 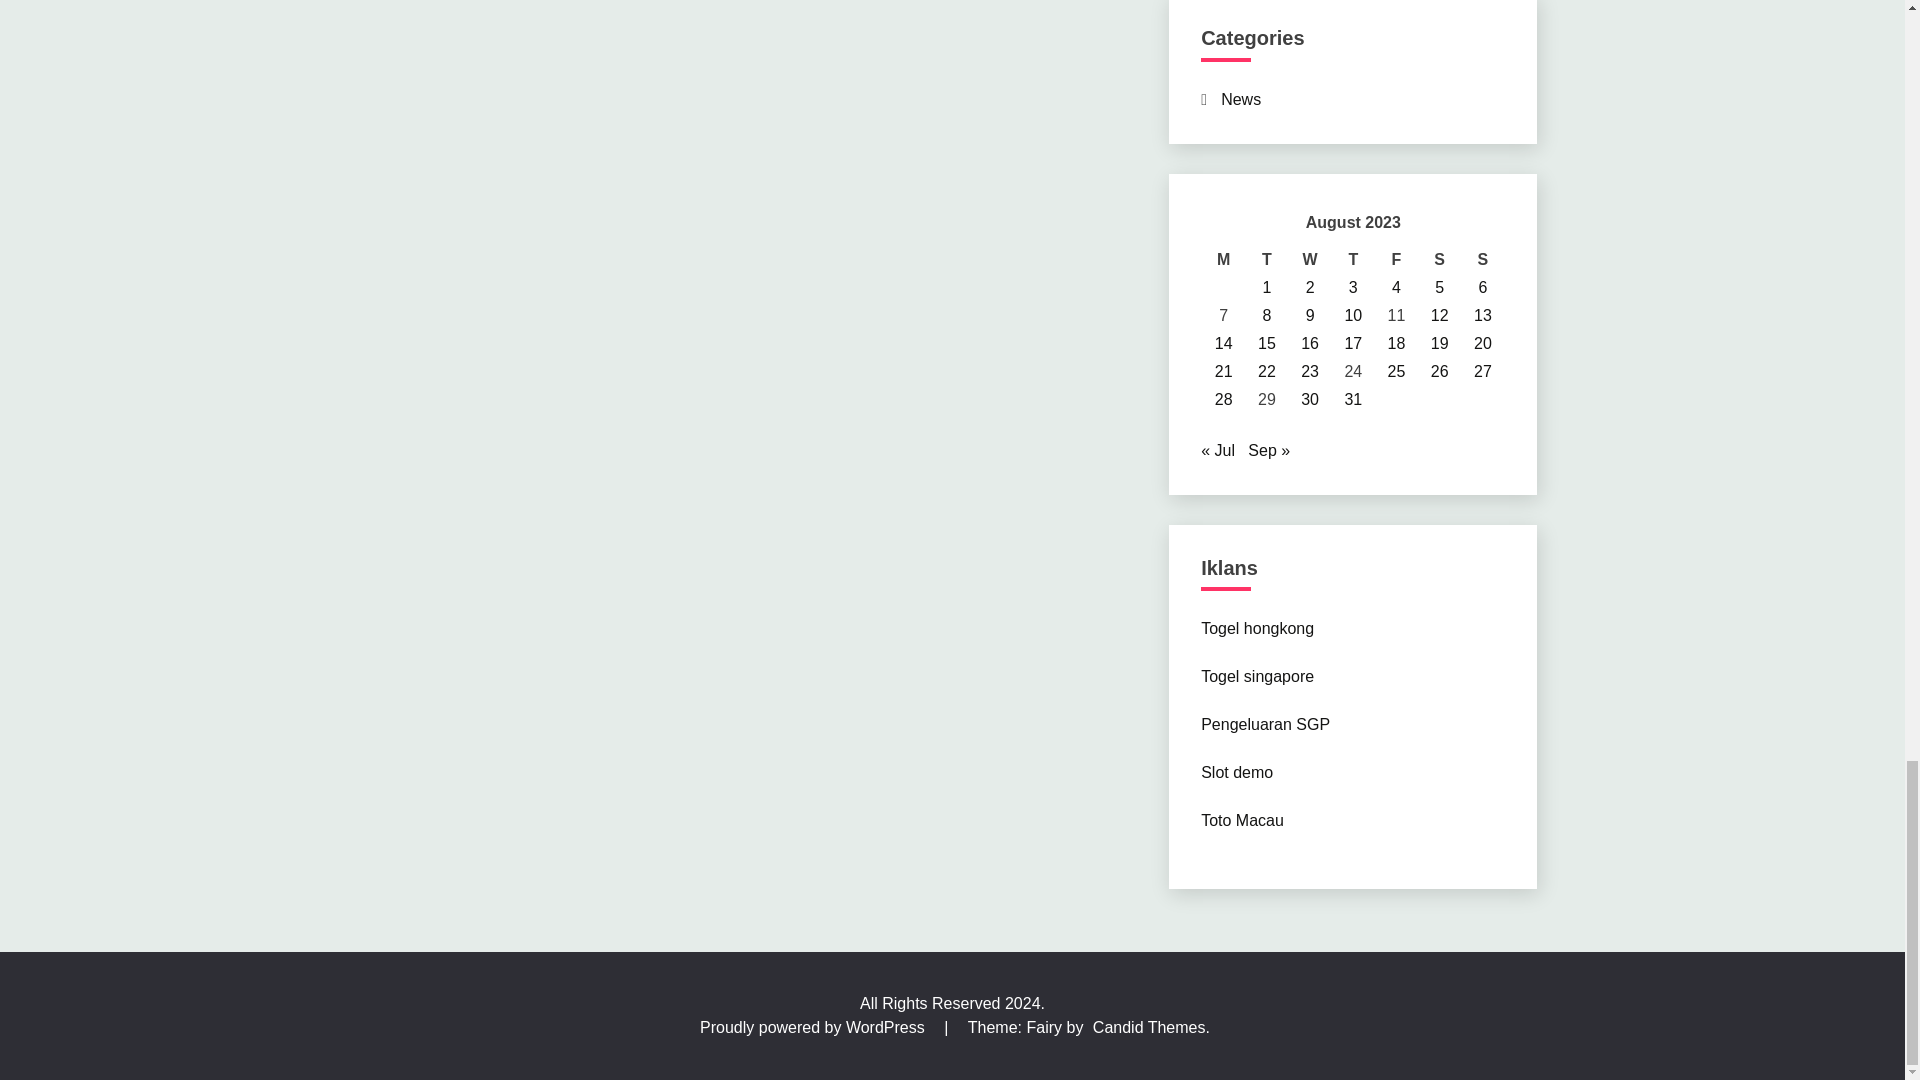 I want to click on Monday, so click(x=1224, y=260).